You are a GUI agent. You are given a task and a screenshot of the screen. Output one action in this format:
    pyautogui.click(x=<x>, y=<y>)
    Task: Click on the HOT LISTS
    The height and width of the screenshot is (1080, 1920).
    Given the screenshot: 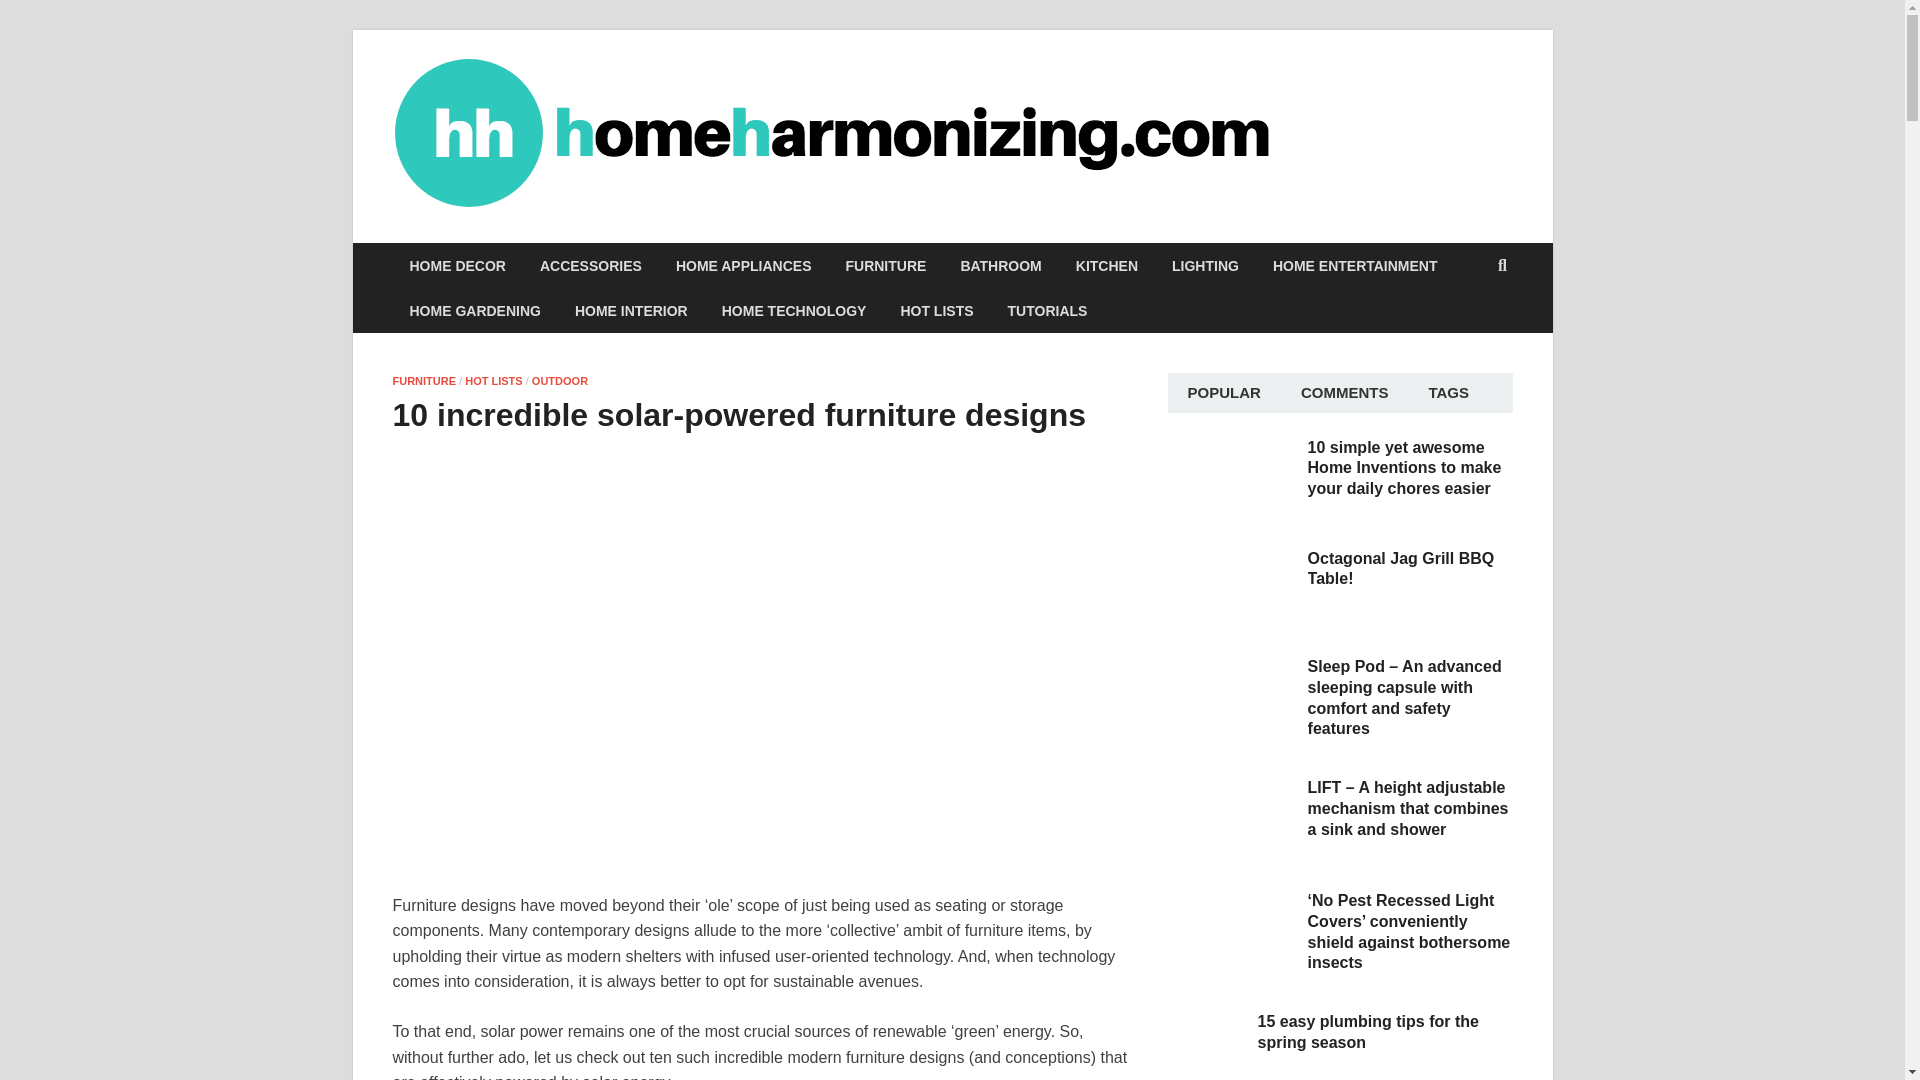 What is the action you would take?
    pyautogui.click(x=493, y=380)
    